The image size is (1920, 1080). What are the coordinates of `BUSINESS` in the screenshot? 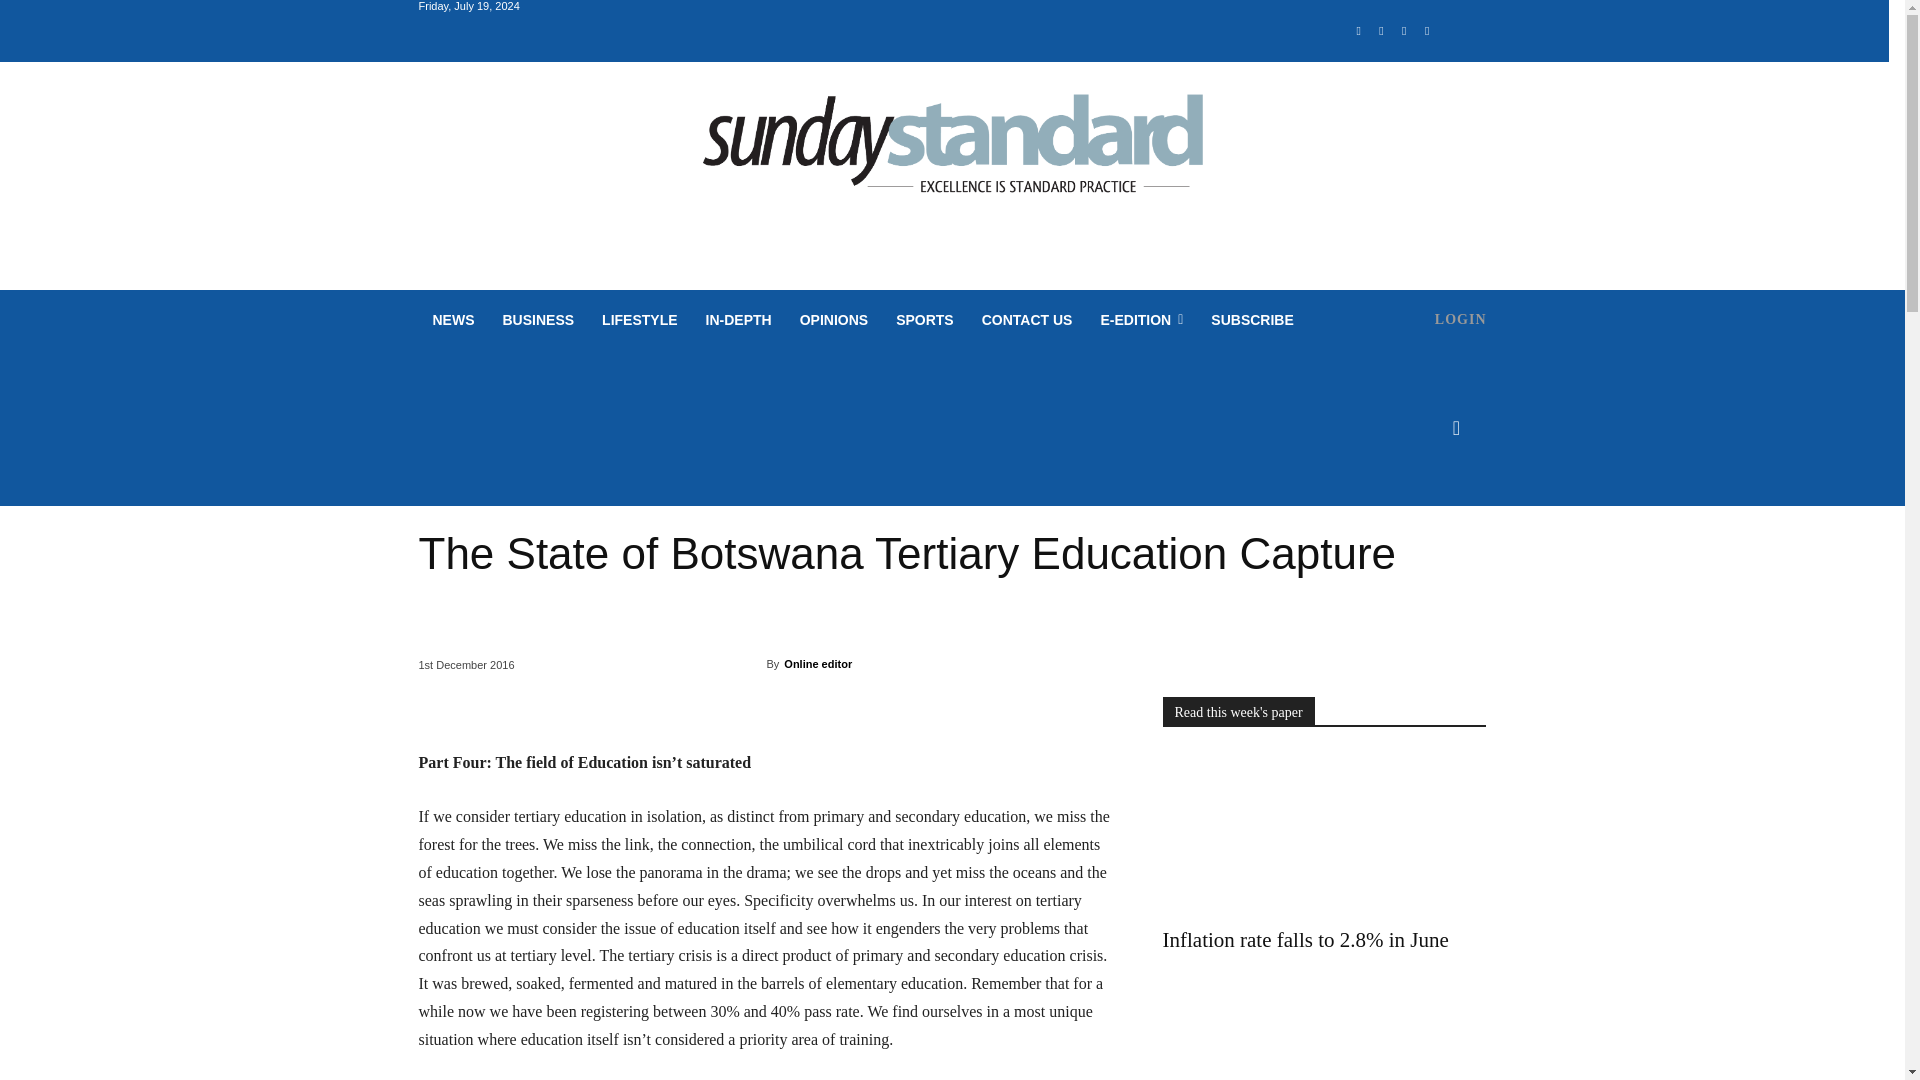 It's located at (537, 320).